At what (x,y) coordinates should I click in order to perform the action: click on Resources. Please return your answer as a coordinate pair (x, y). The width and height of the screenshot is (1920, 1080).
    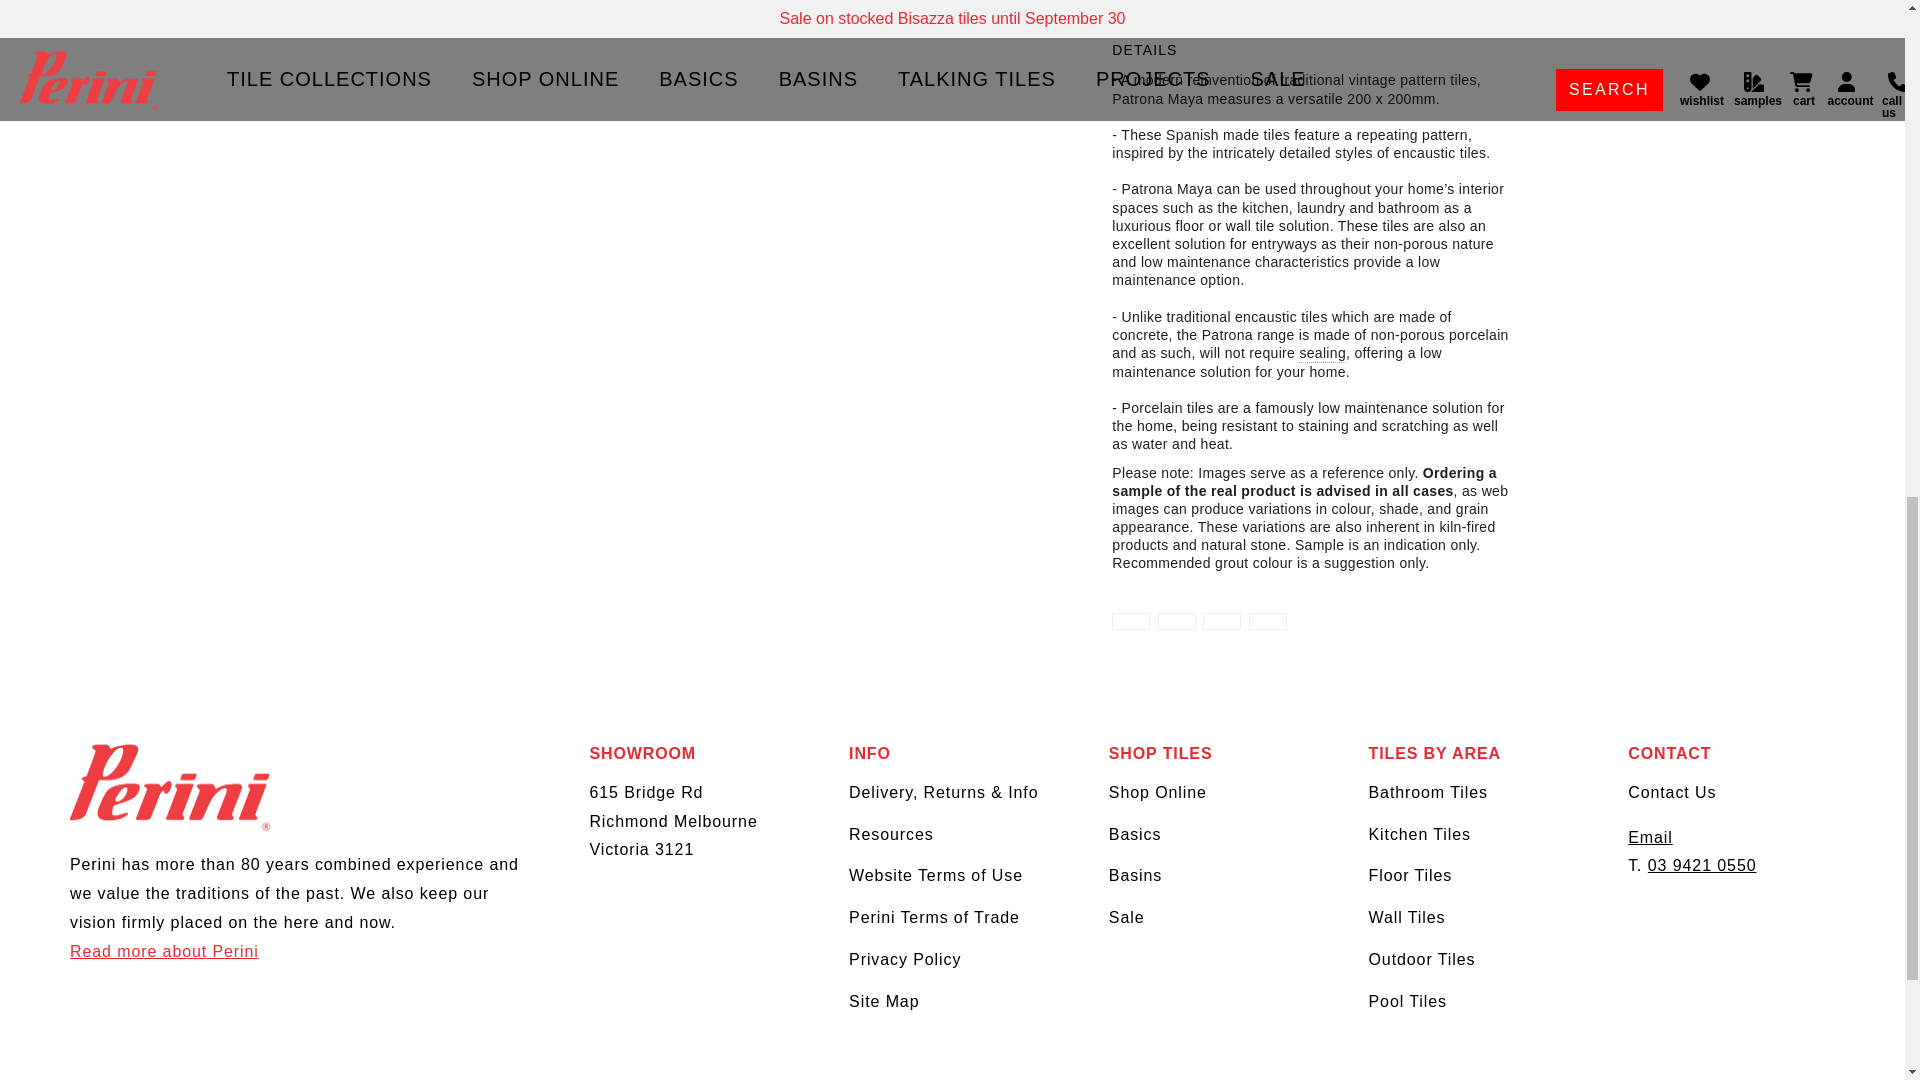
    Looking at the image, I should click on (890, 834).